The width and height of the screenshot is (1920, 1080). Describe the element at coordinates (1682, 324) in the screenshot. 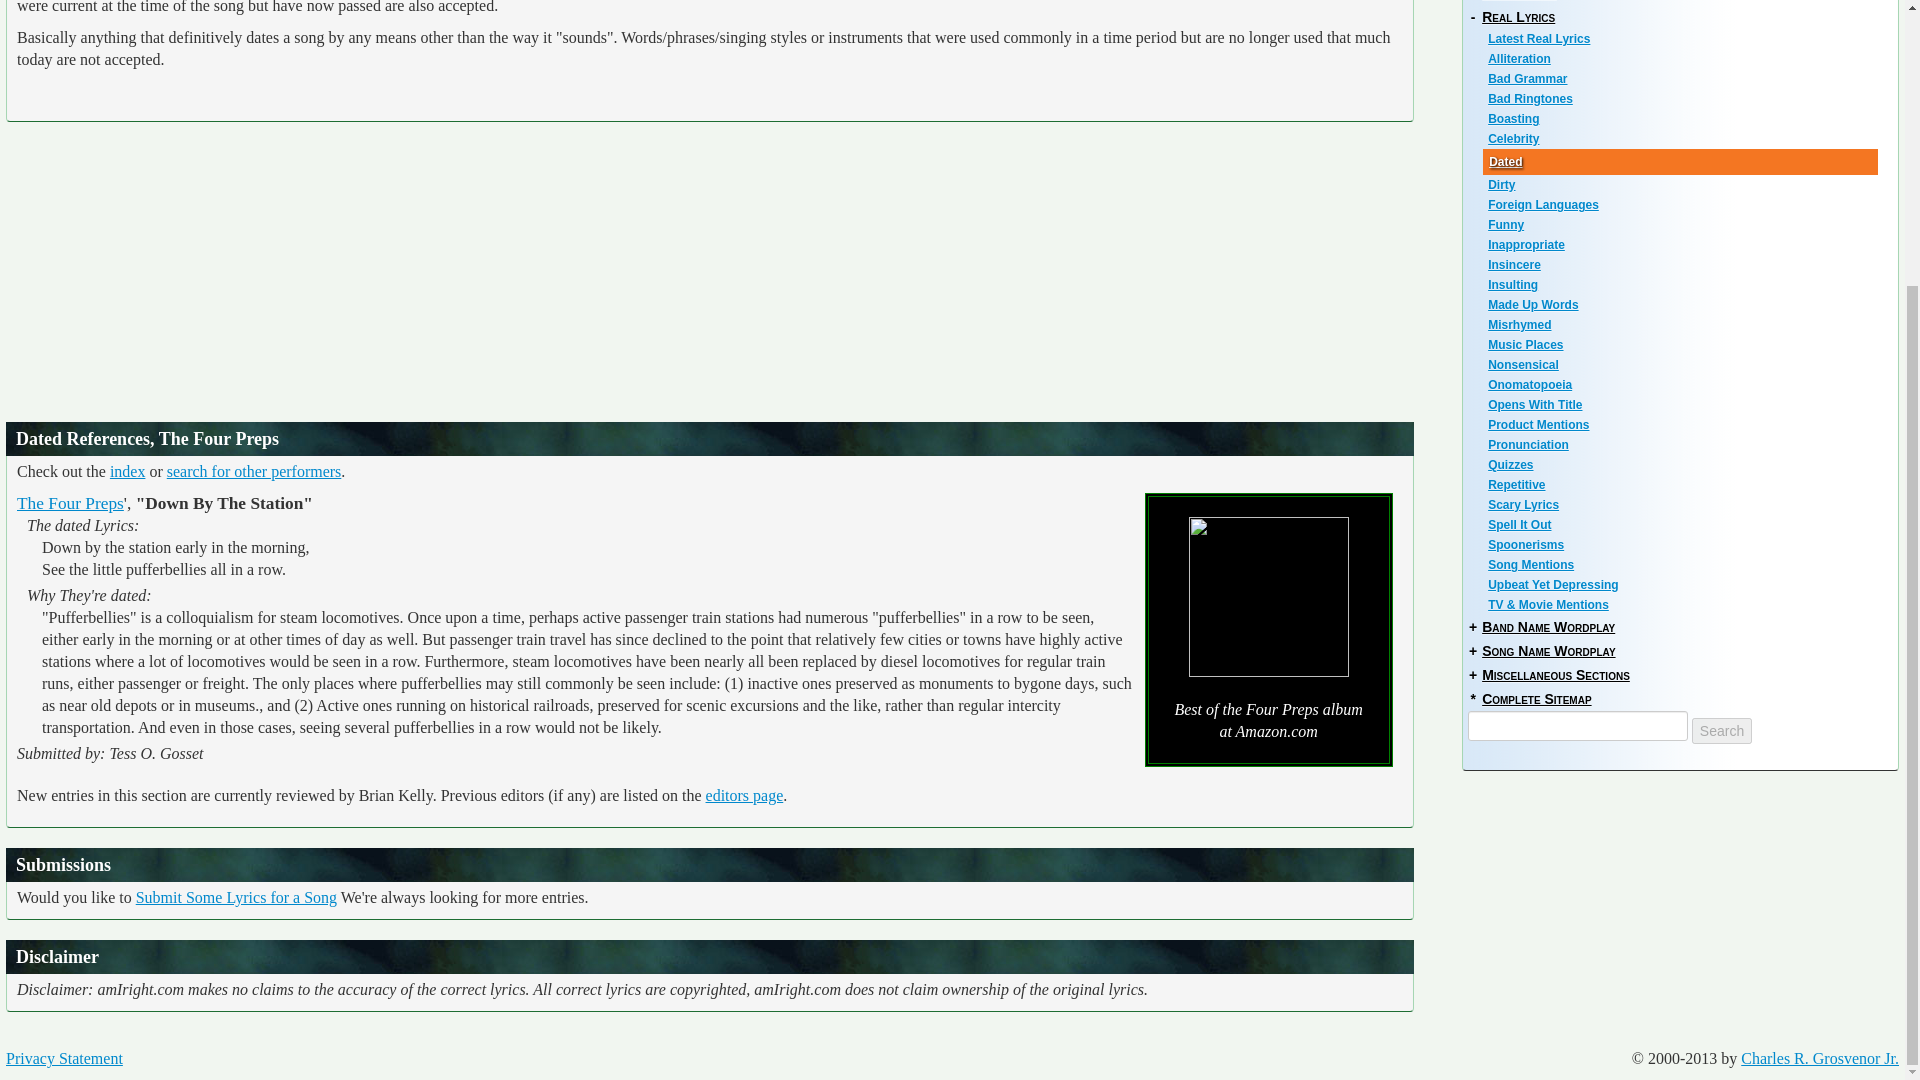

I see `Misrhymed` at that location.